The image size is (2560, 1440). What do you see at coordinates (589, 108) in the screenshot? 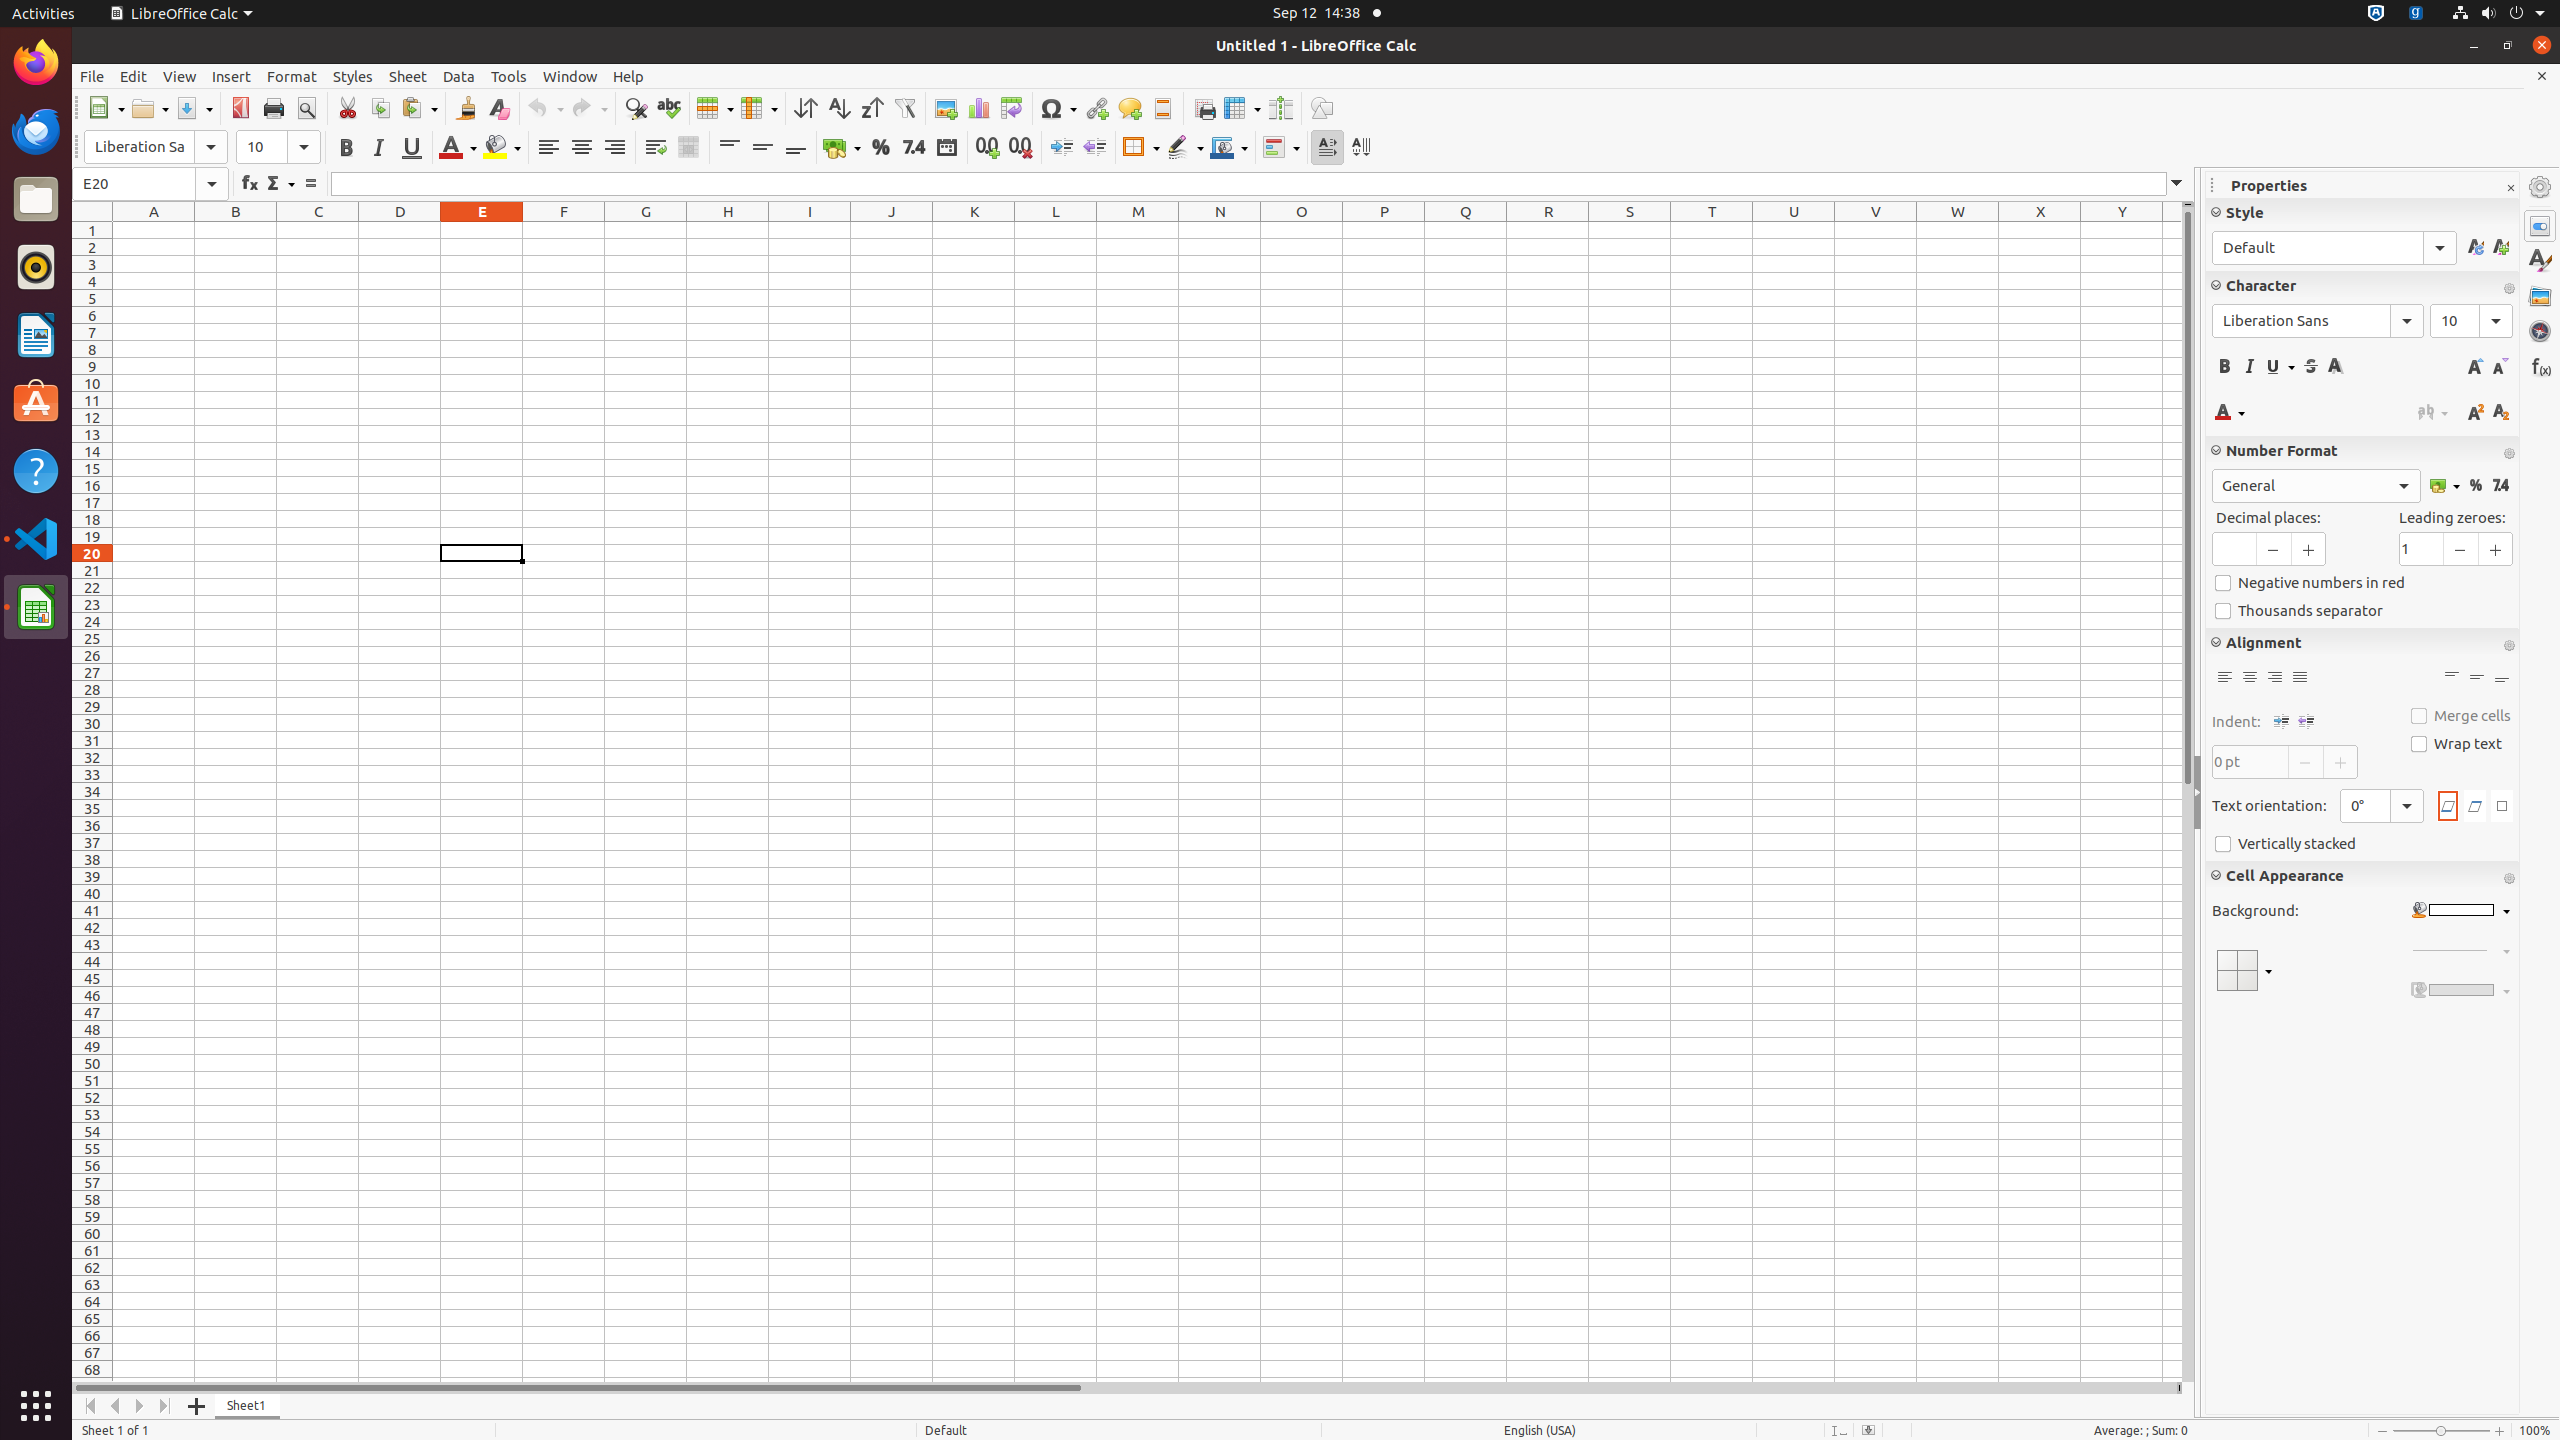
I see `Redo` at bounding box center [589, 108].